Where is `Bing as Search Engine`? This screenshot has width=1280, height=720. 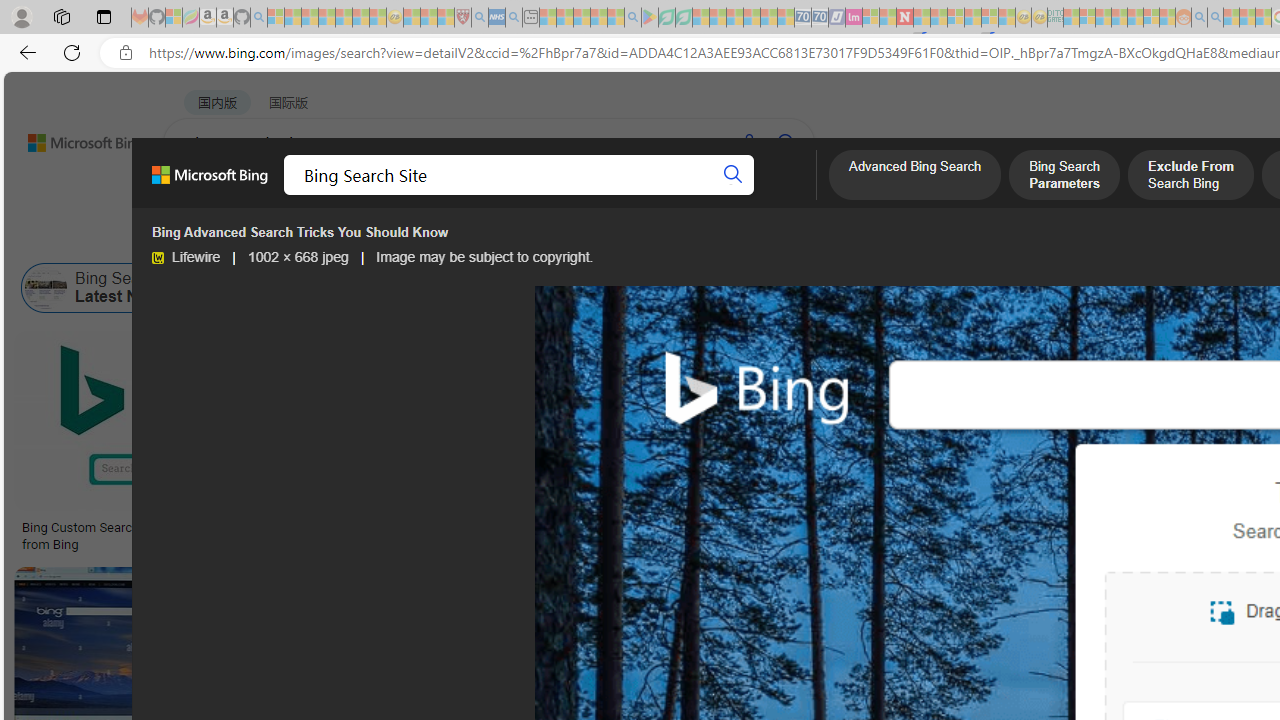 Bing as Search Engine is located at coordinates (301, 288).